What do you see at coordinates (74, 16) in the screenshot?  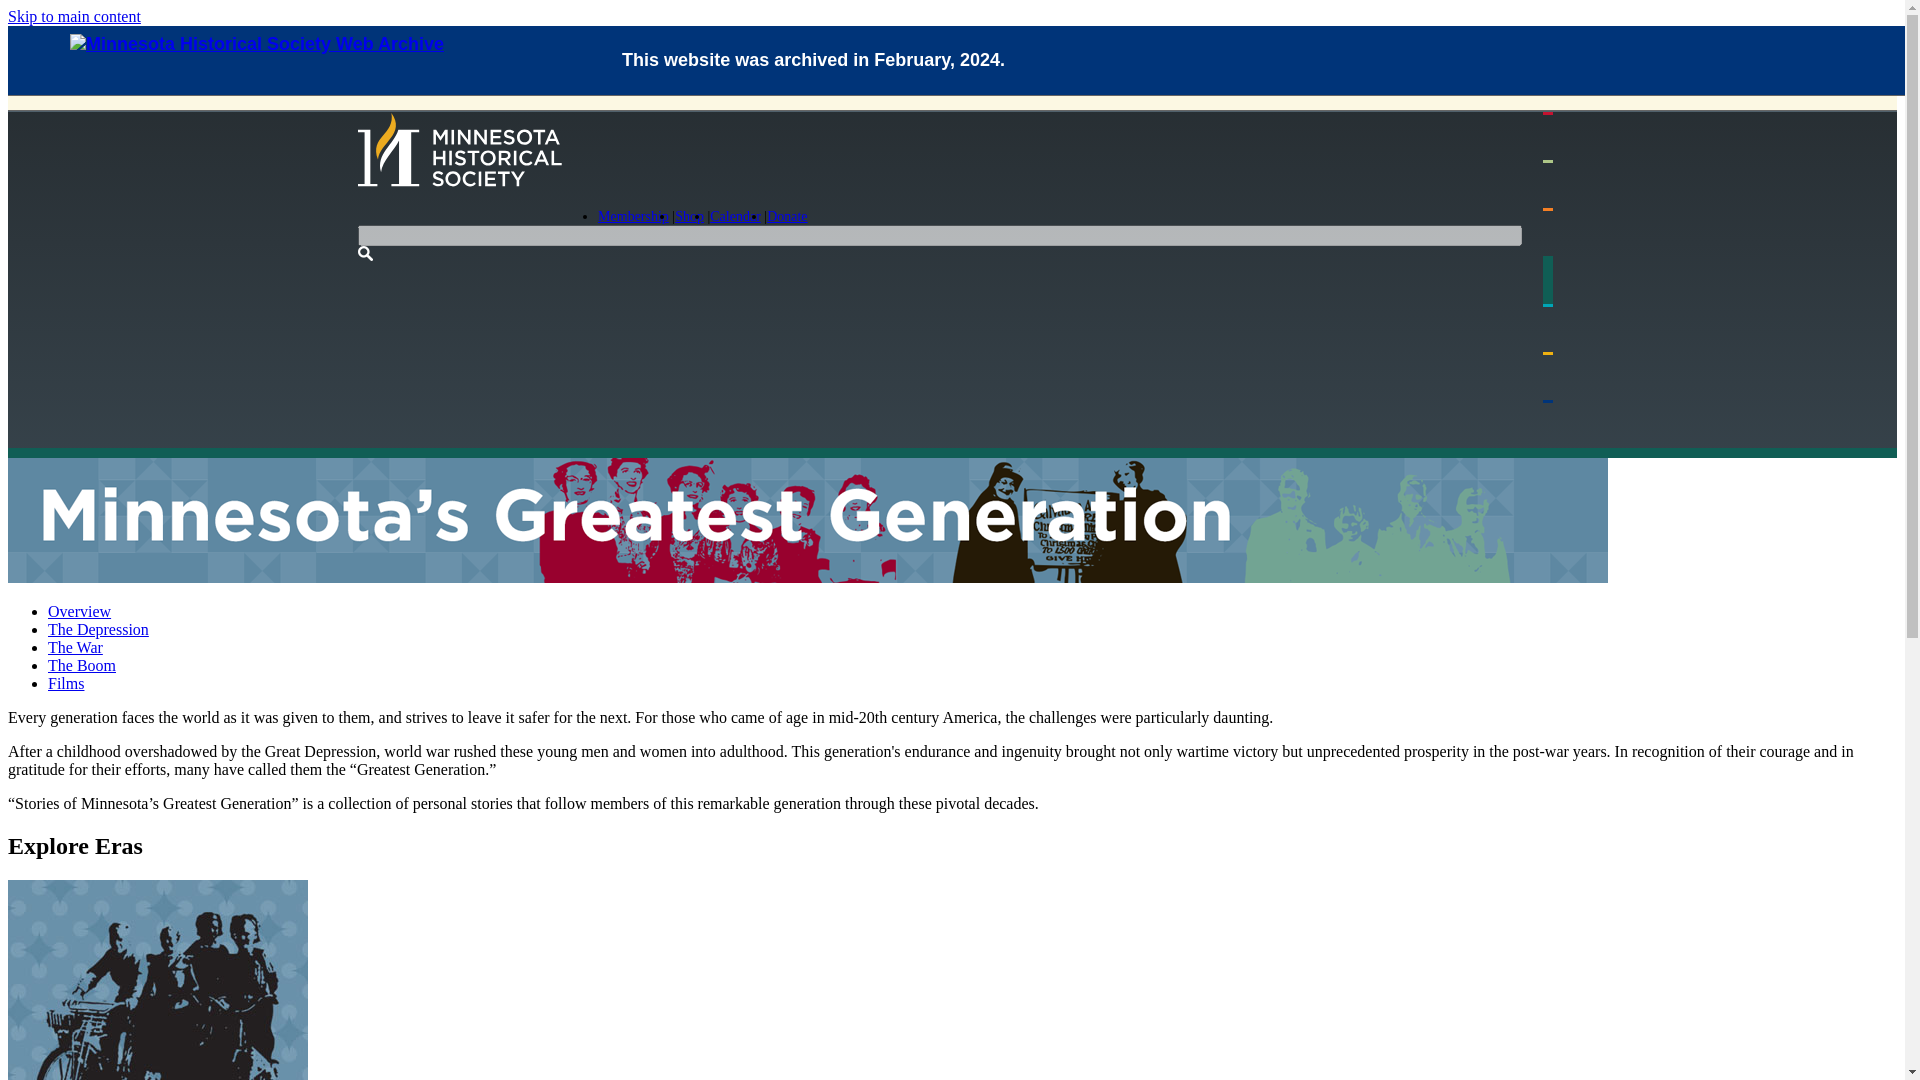 I see `Skip to main content` at bounding box center [74, 16].